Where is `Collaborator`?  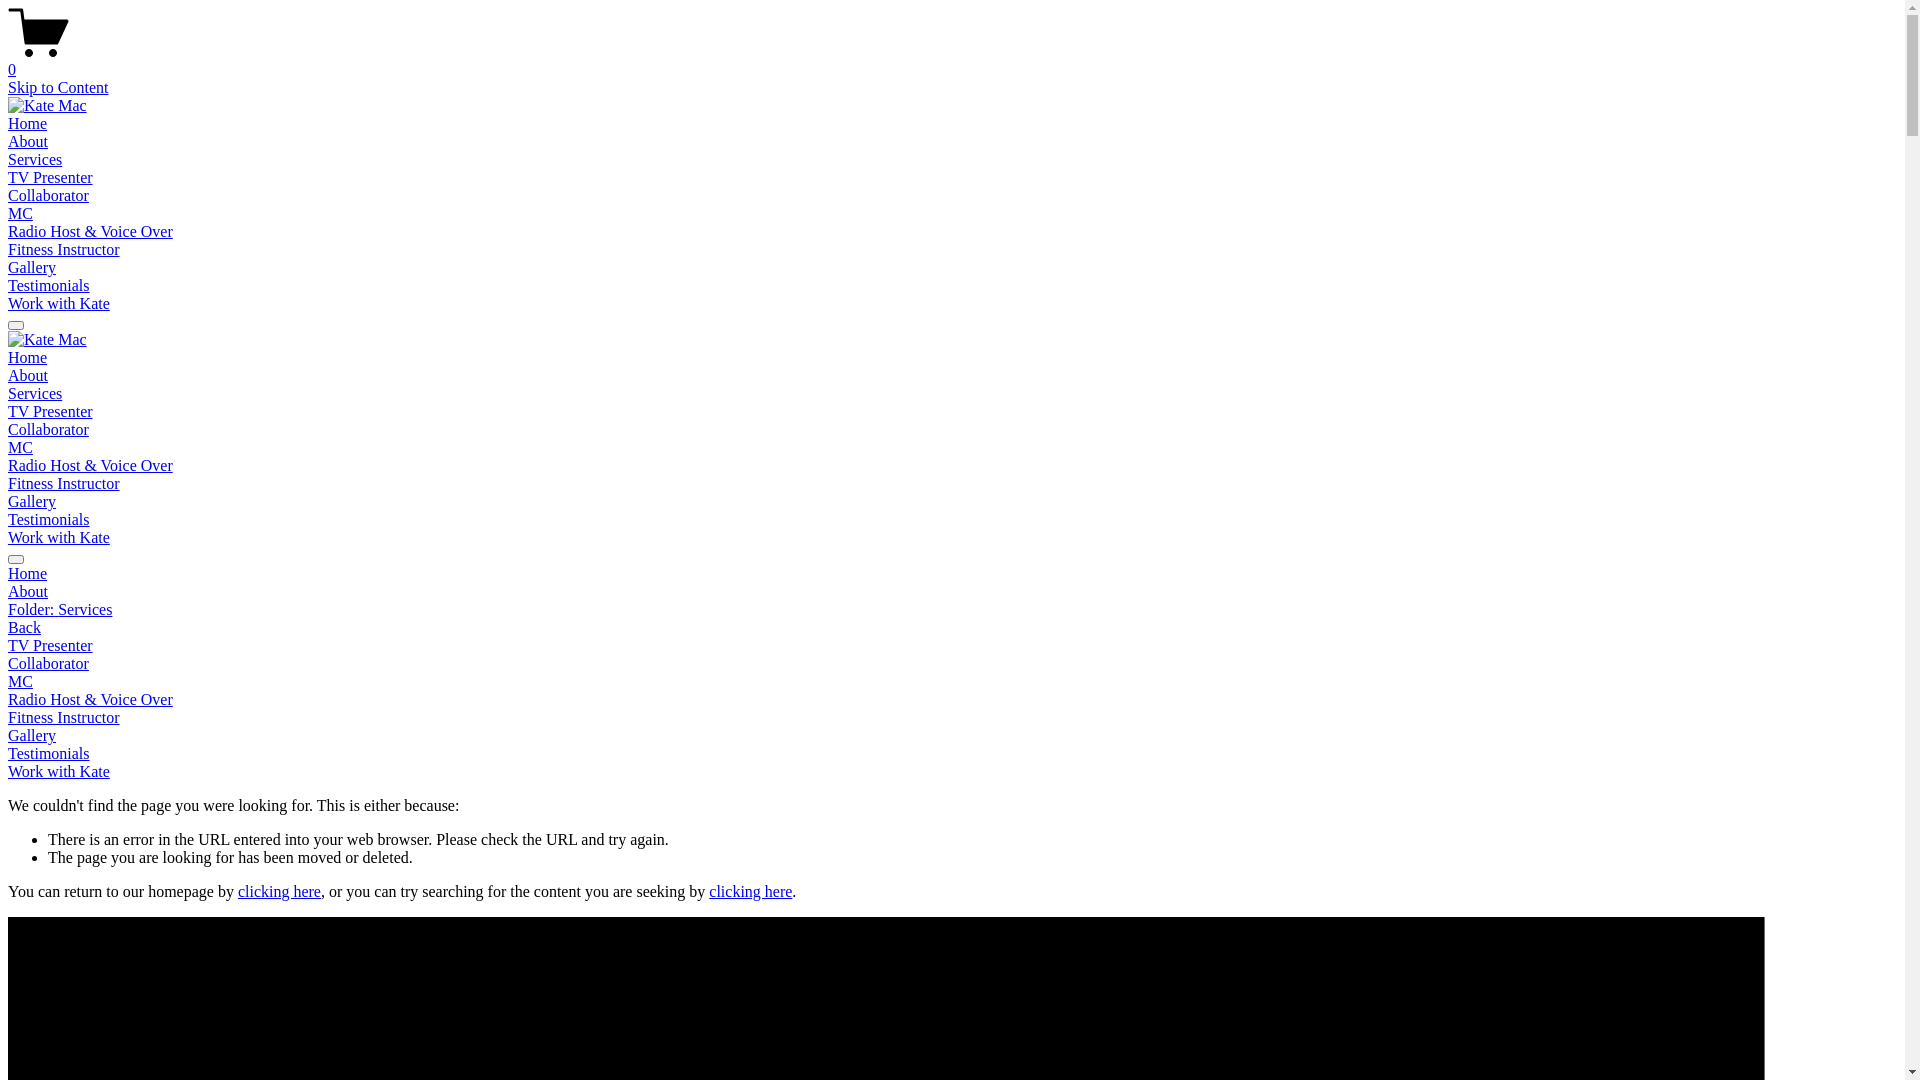 Collaborator is located at coordinates (952, 664).